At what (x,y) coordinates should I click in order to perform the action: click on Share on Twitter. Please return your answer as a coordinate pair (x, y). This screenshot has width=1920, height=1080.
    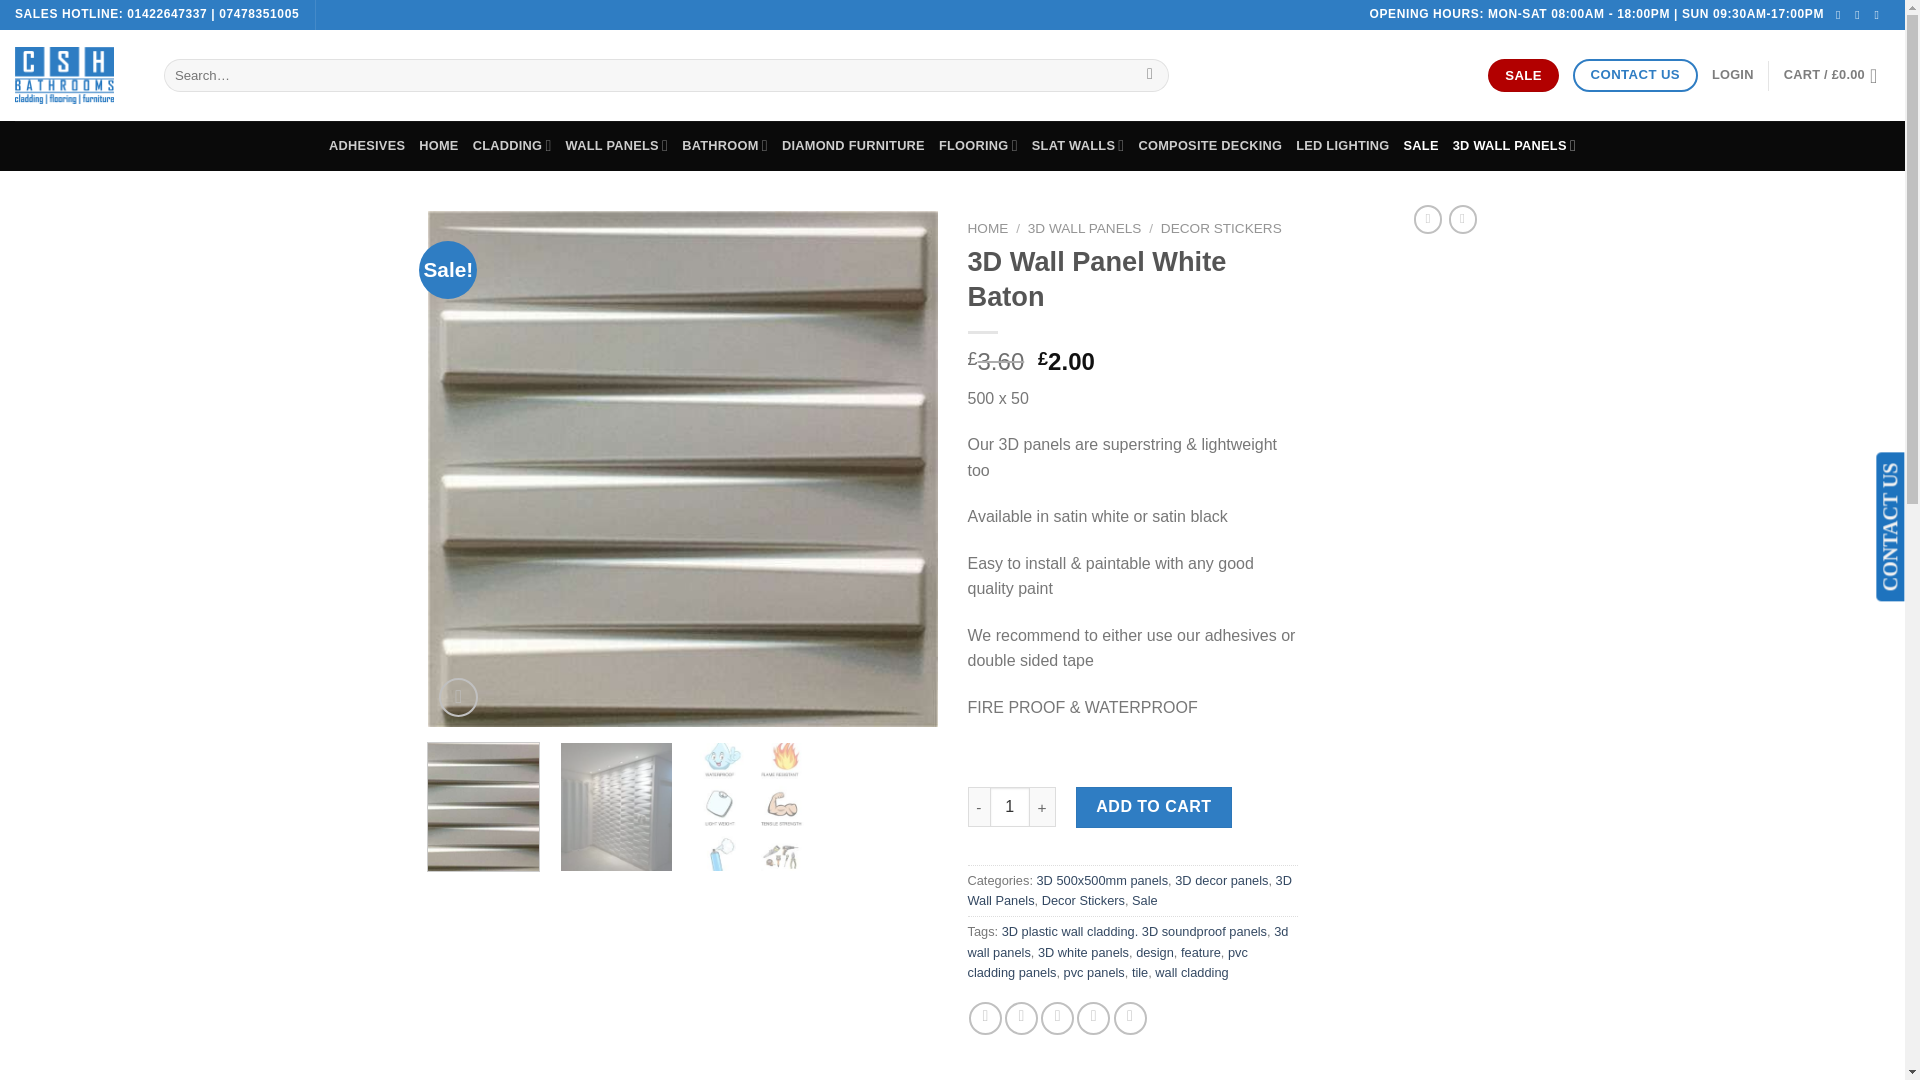
    Looking at the image, I should click on (1021, 1018).